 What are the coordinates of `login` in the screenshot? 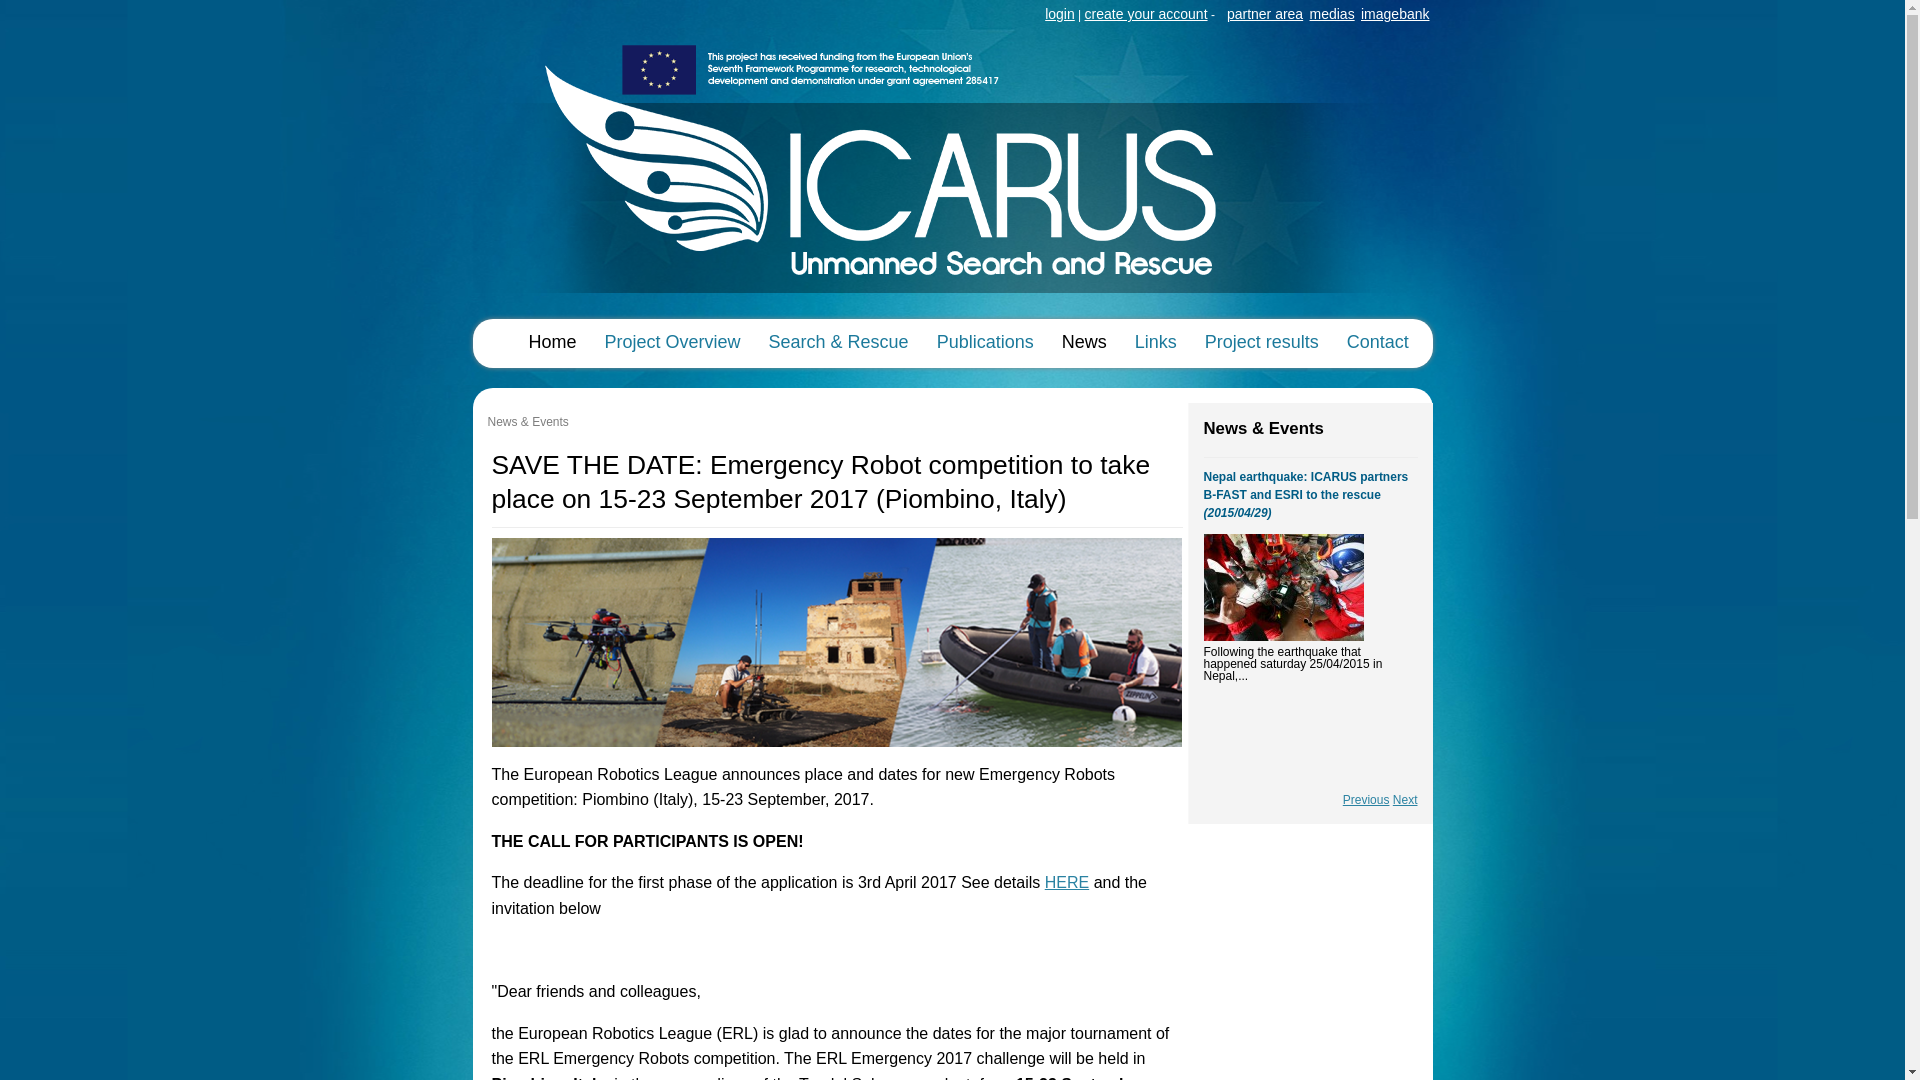 It's located at (1060, 14).